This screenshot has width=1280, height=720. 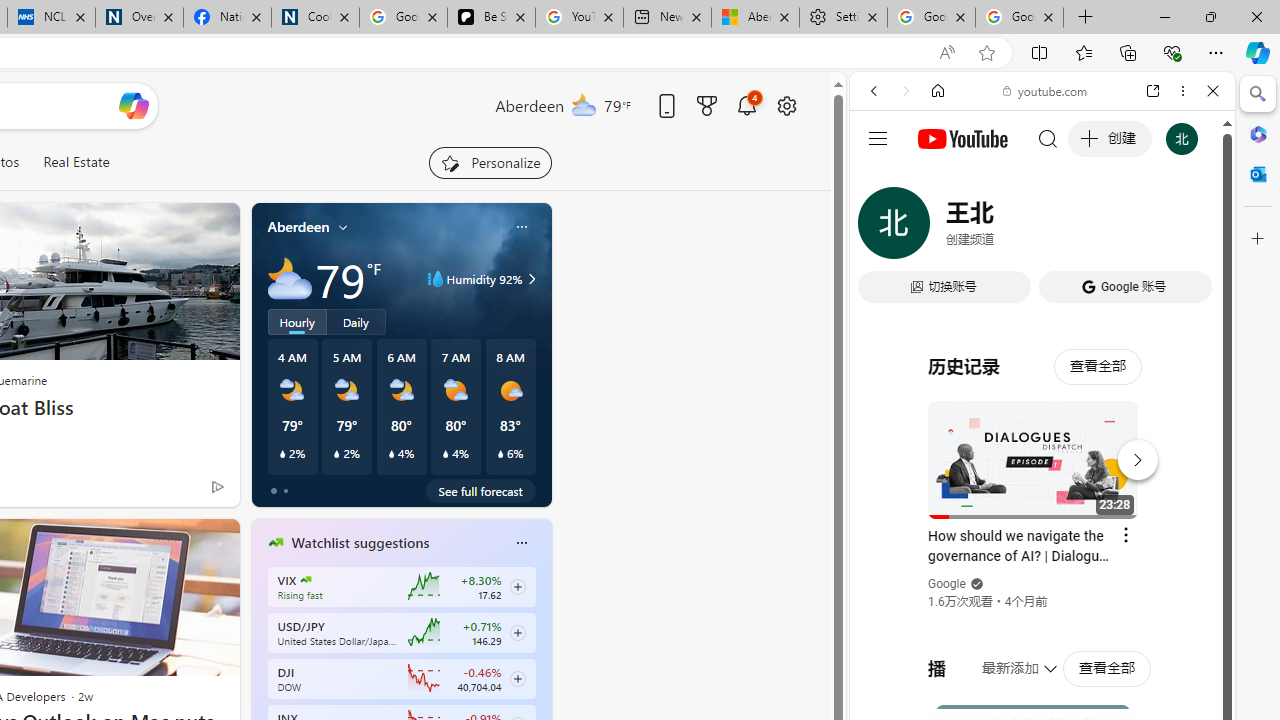 I want to click on Class: b_serphb, so click(x=1190, y=230).